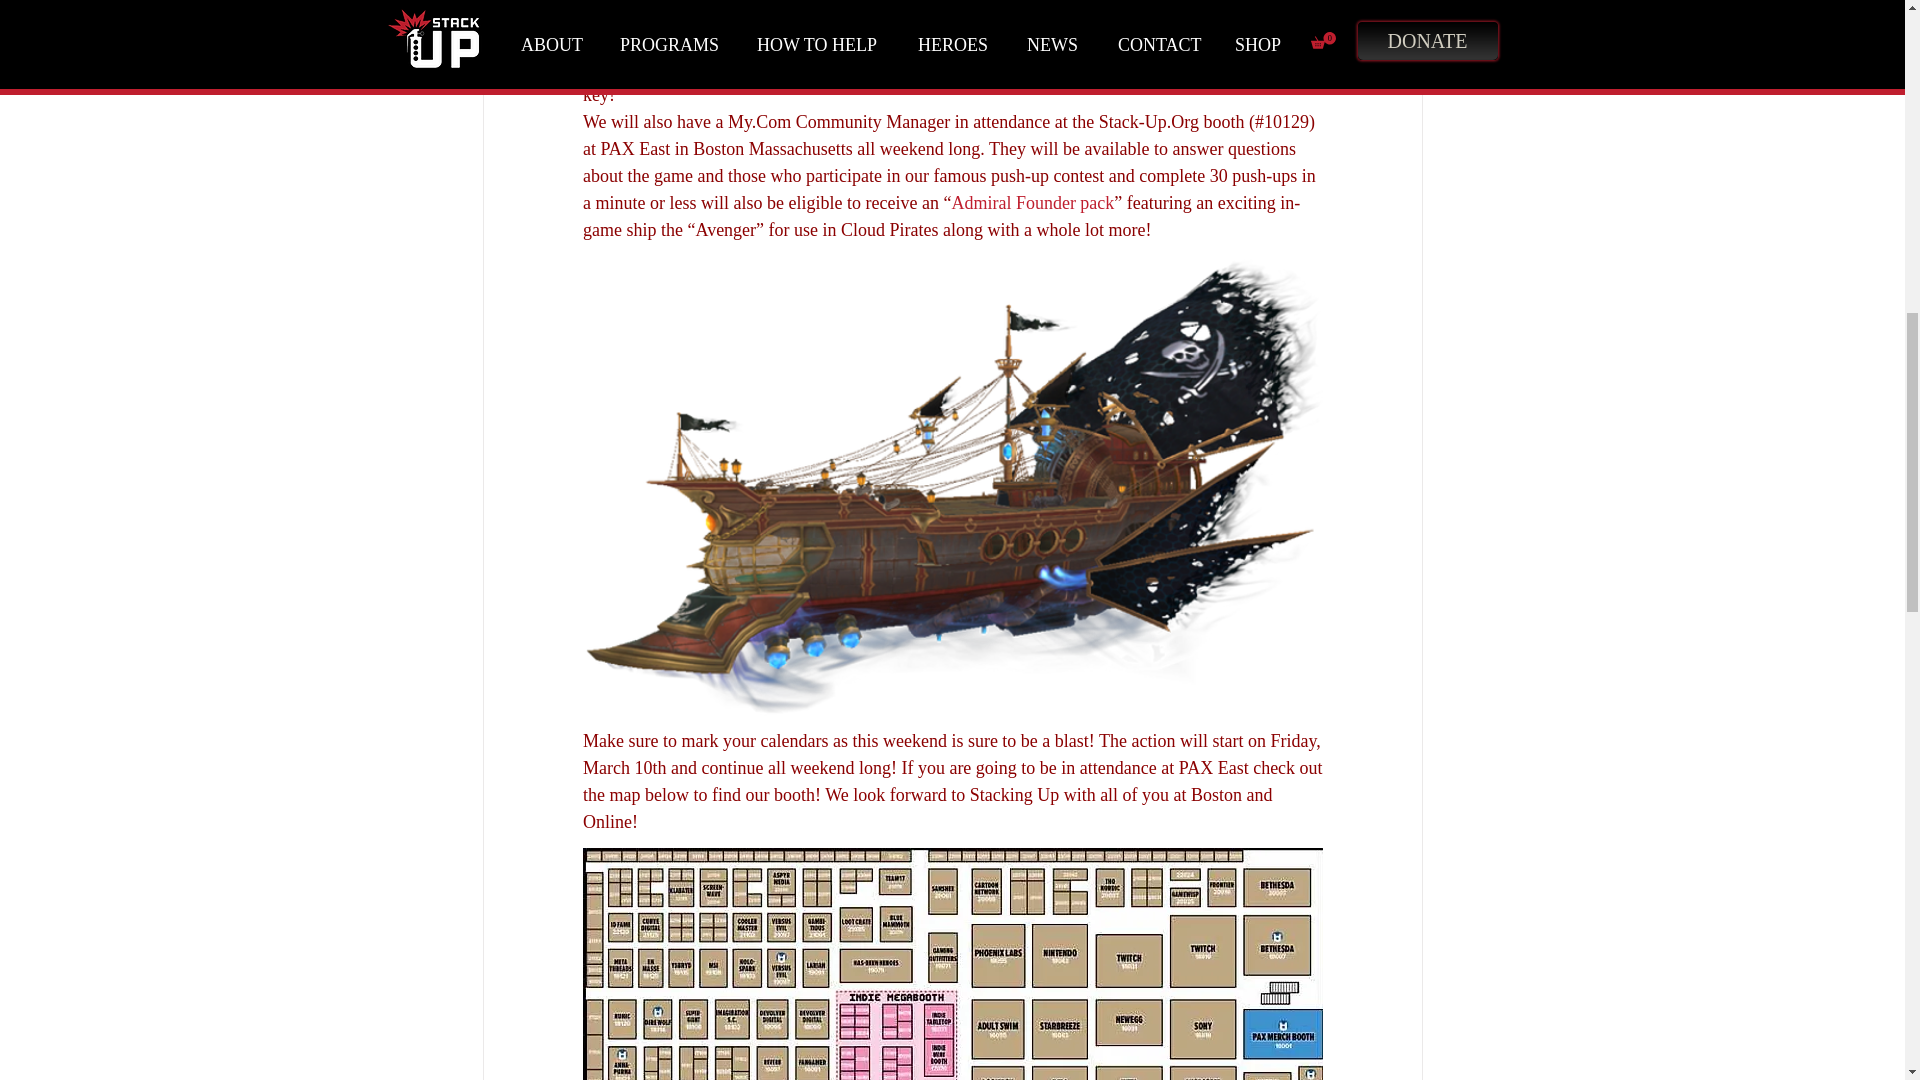 Image resolution: width=1920 pixels, height=1080 pixels. What do you see at coordinates (926, 40) in the screenshot?
I see `Admiral Founder packs` at bounding box center [926, 40].